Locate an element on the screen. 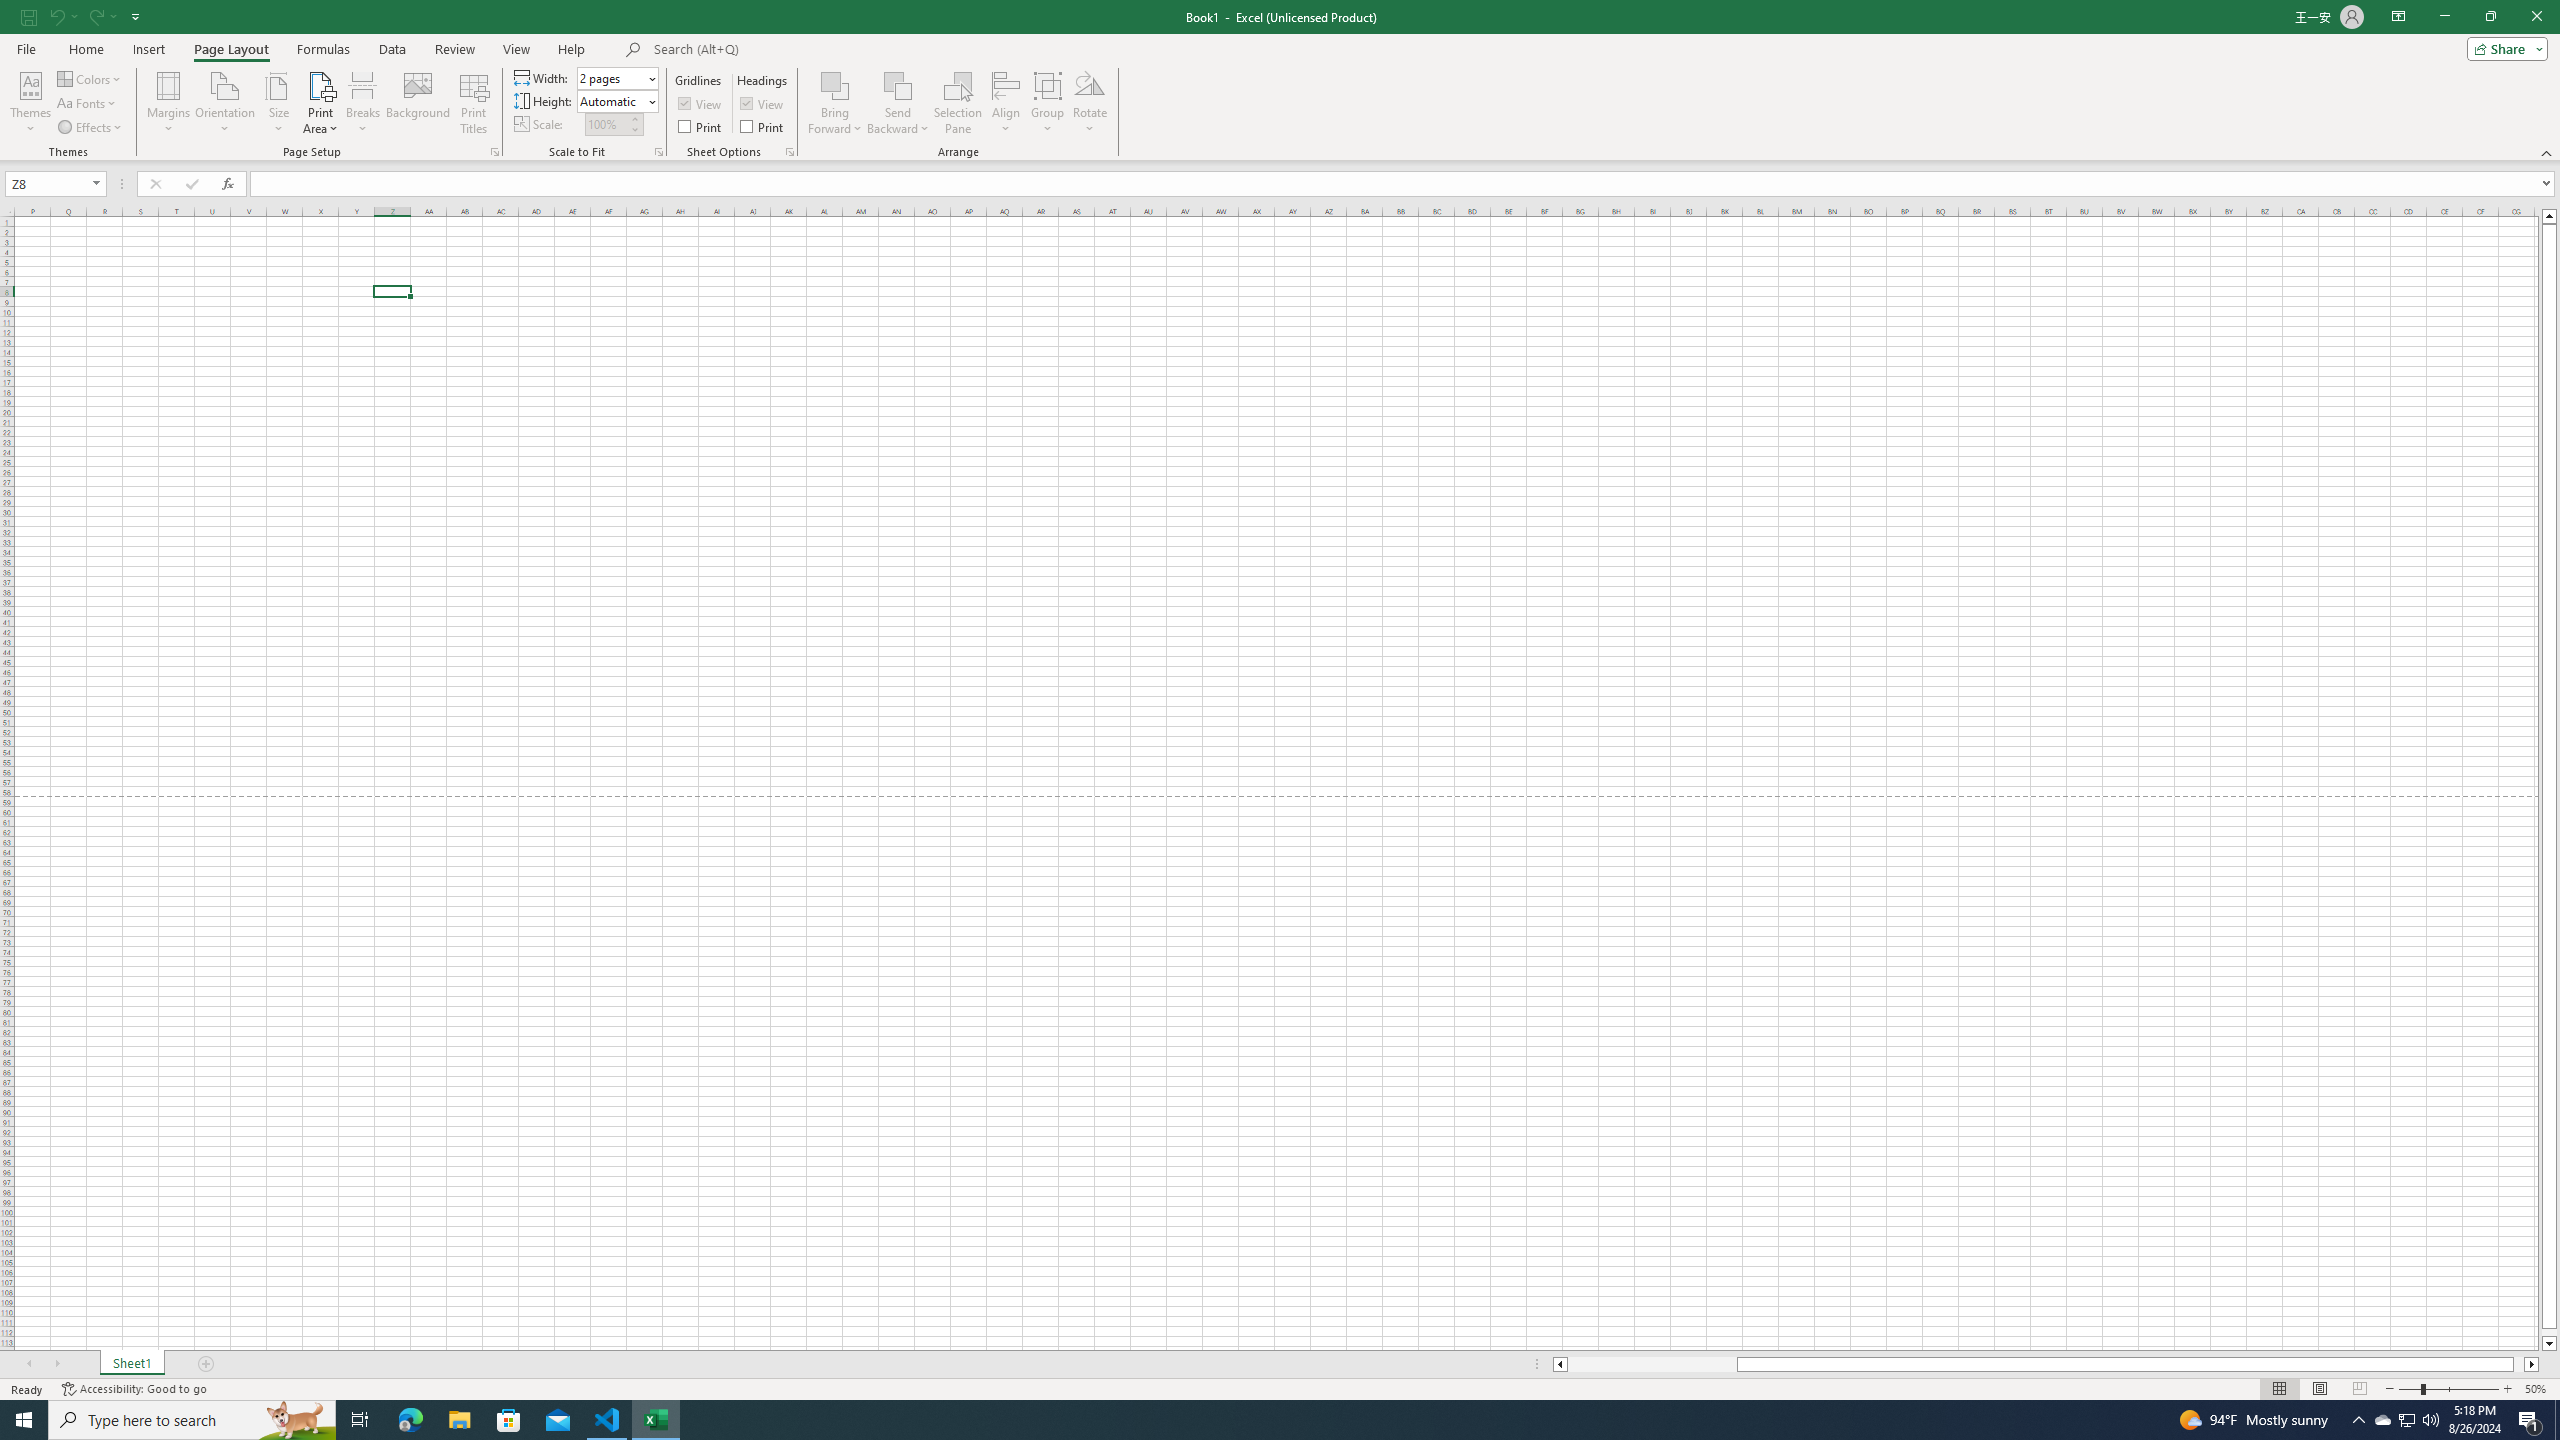 The width and height of the screenshot is (2560, 1440). Colors is located at coordinates (90, 78).